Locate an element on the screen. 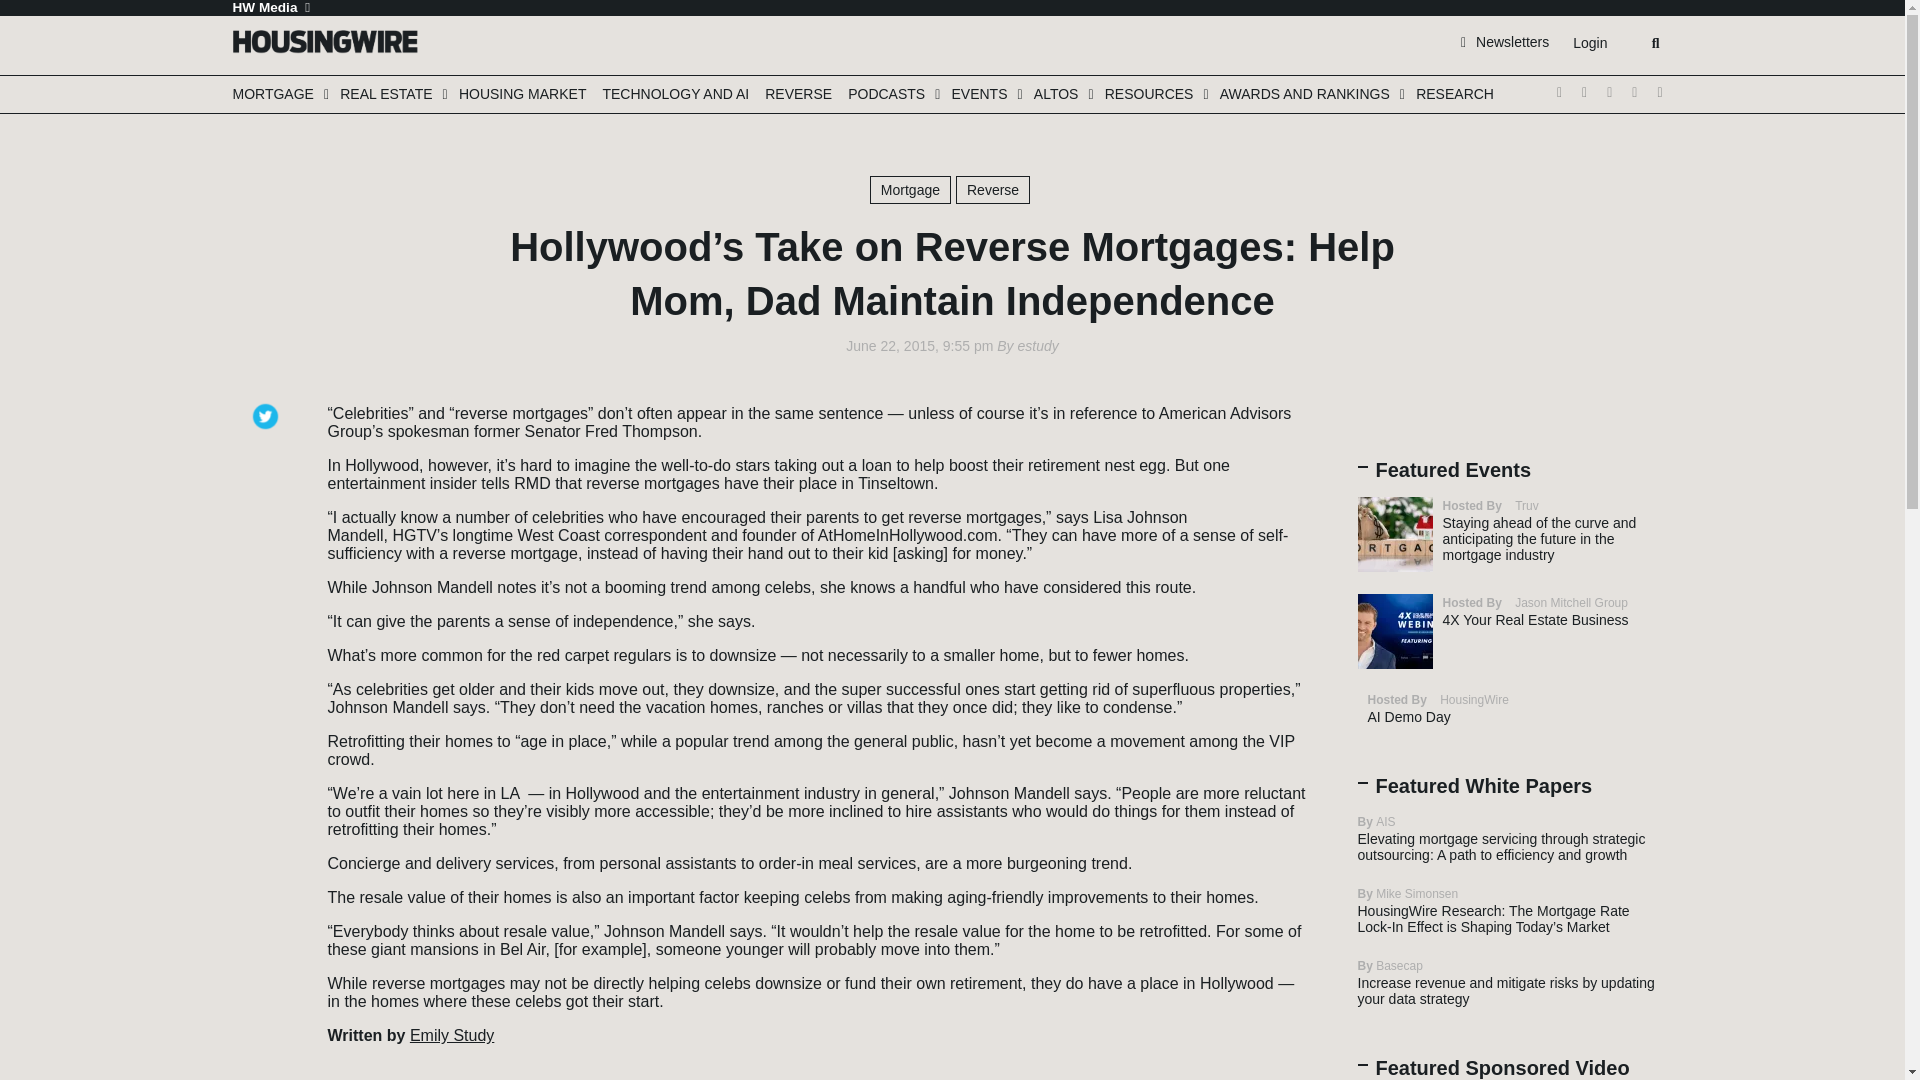  Click to share on Twitter is located at coordinates (268, 407).